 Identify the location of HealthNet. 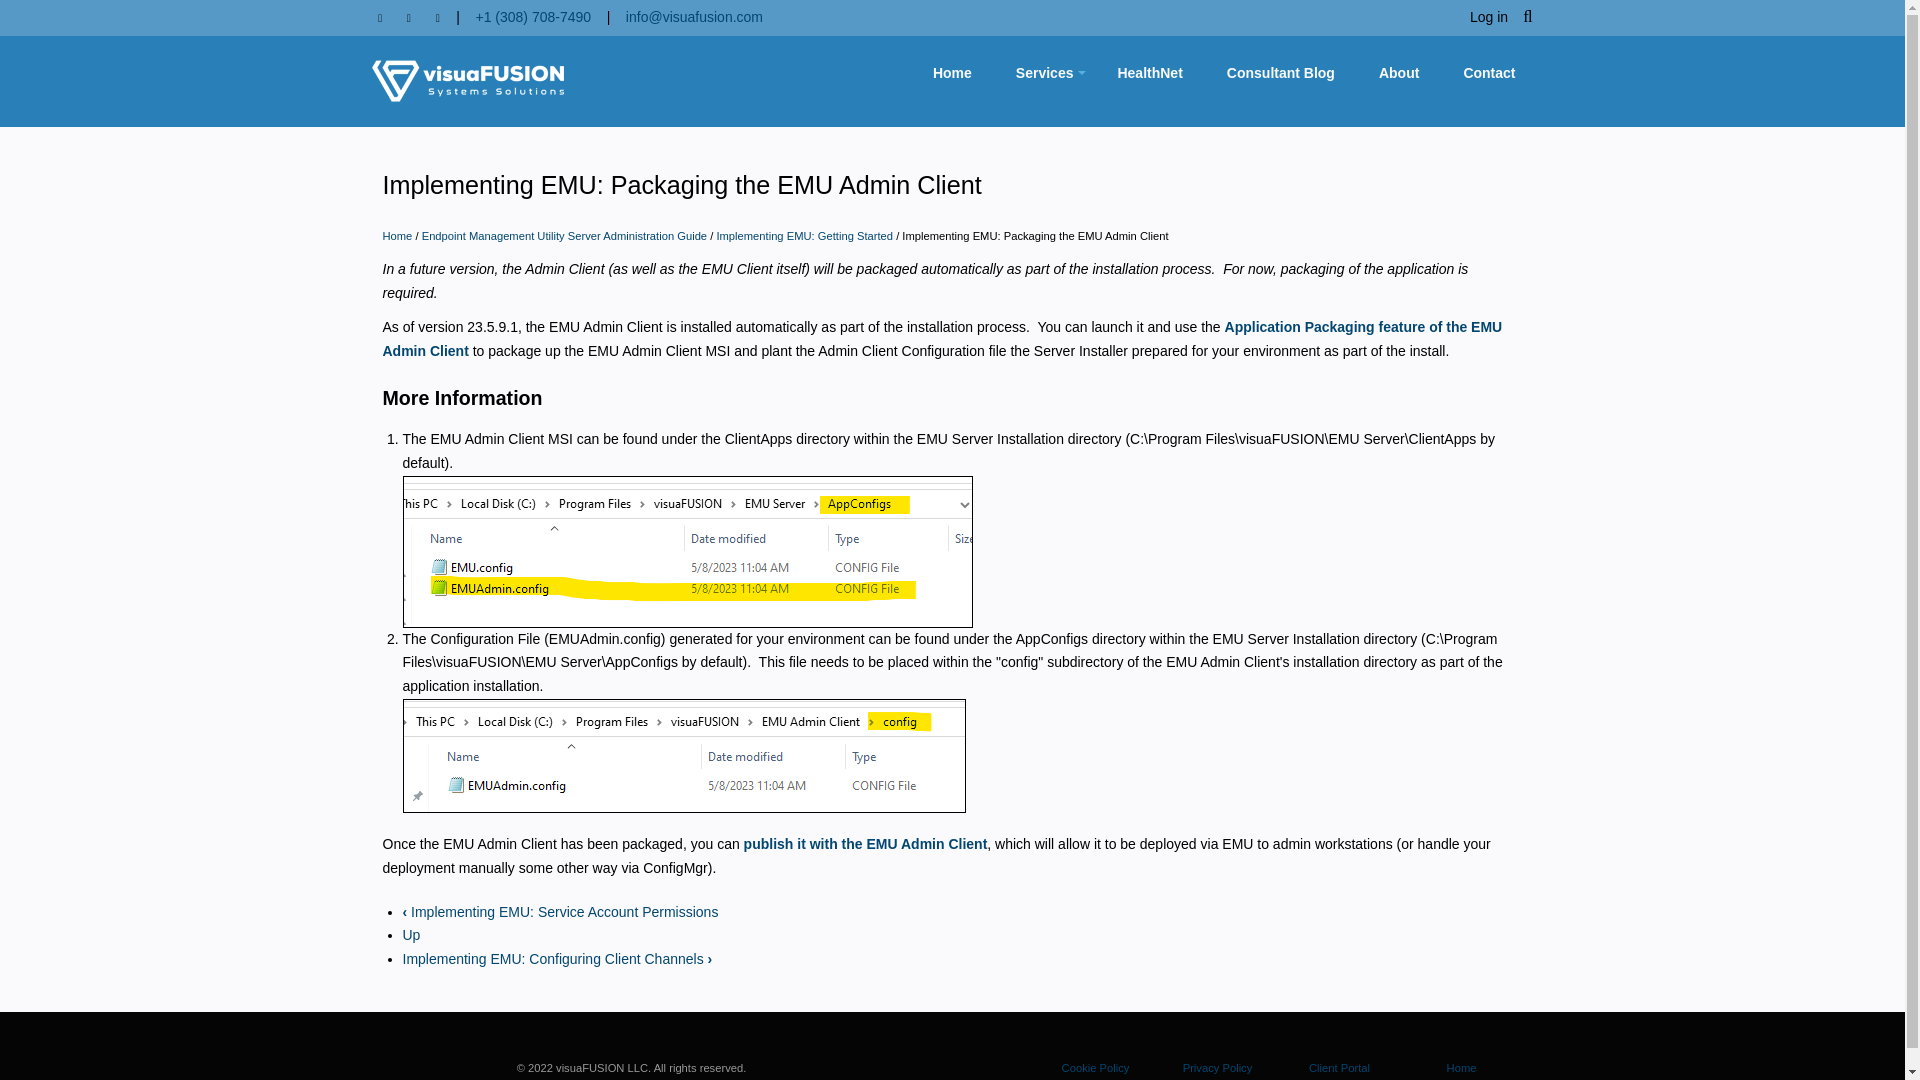
(1148, 72).